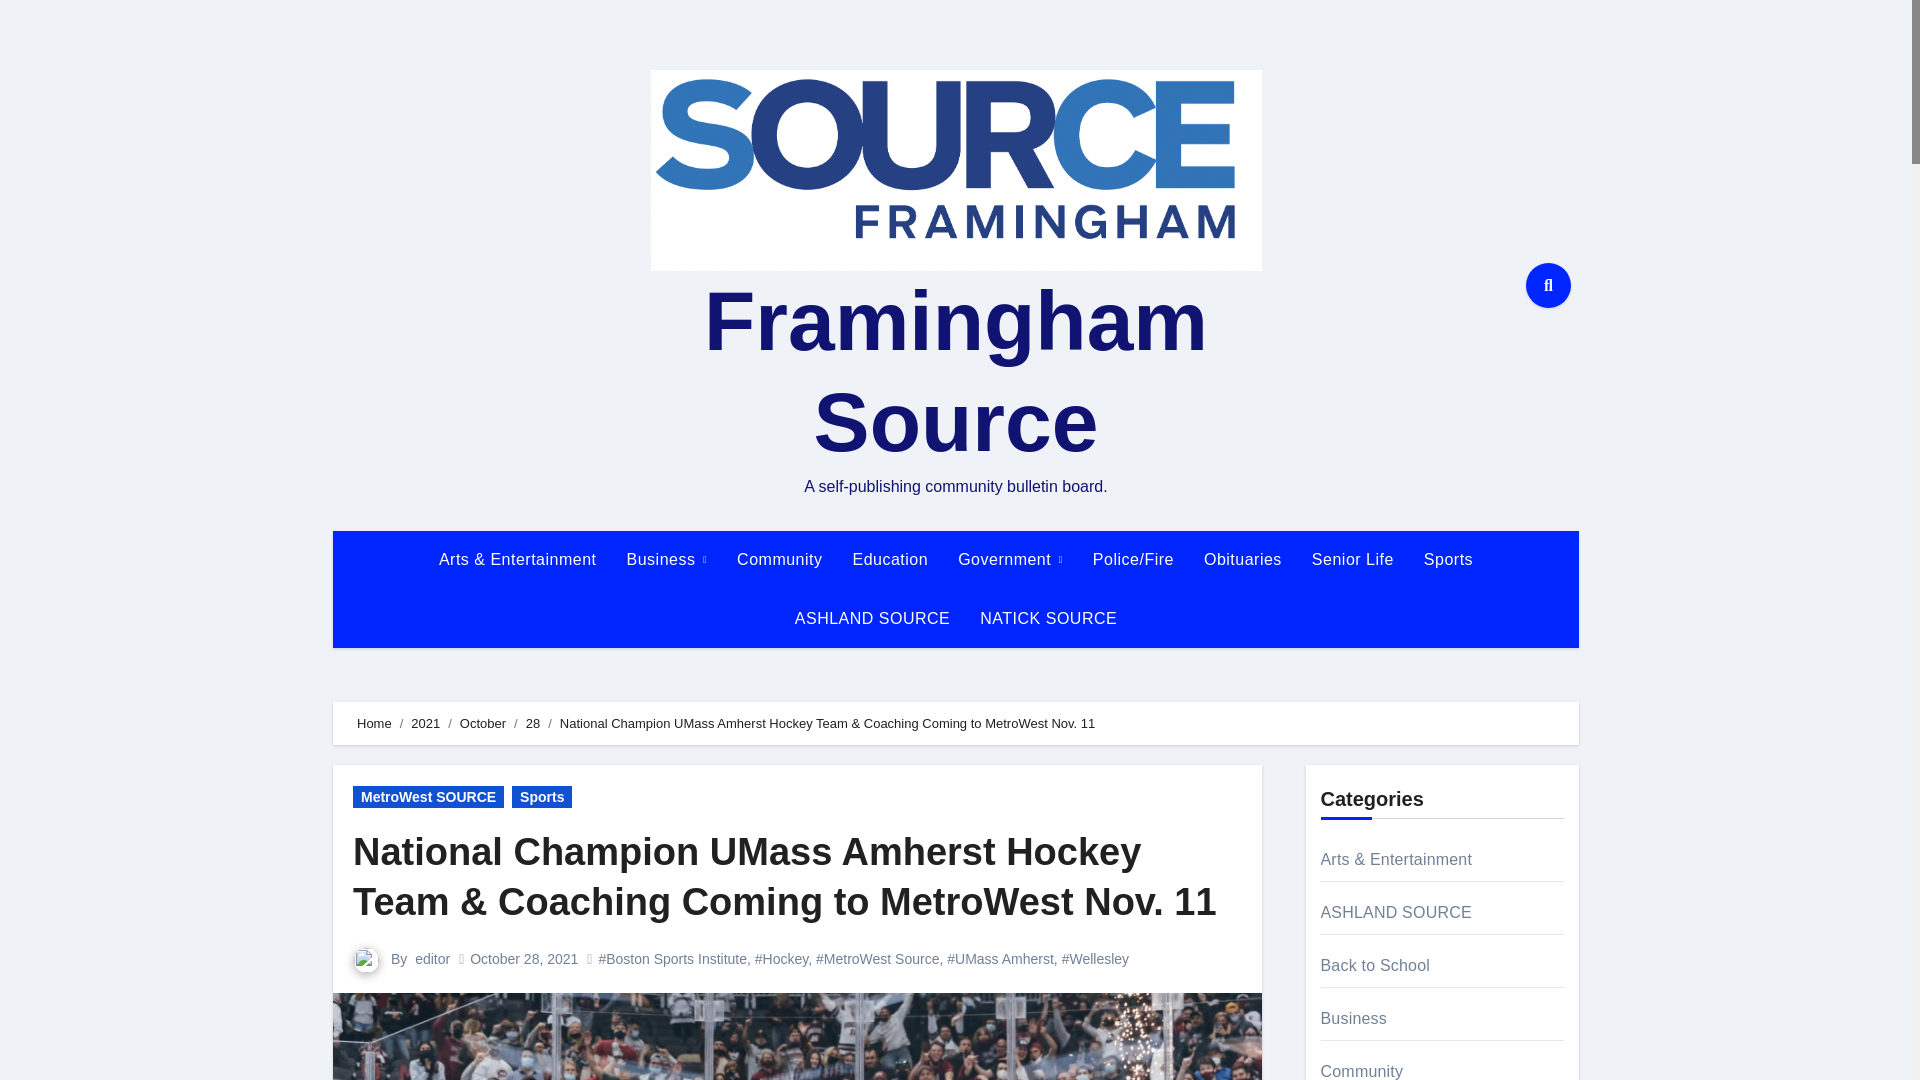 This screenshot has height=1080, width=1920. Describe the element at coordinates (424, 724) in the screenshot. I see `2021` at that location.